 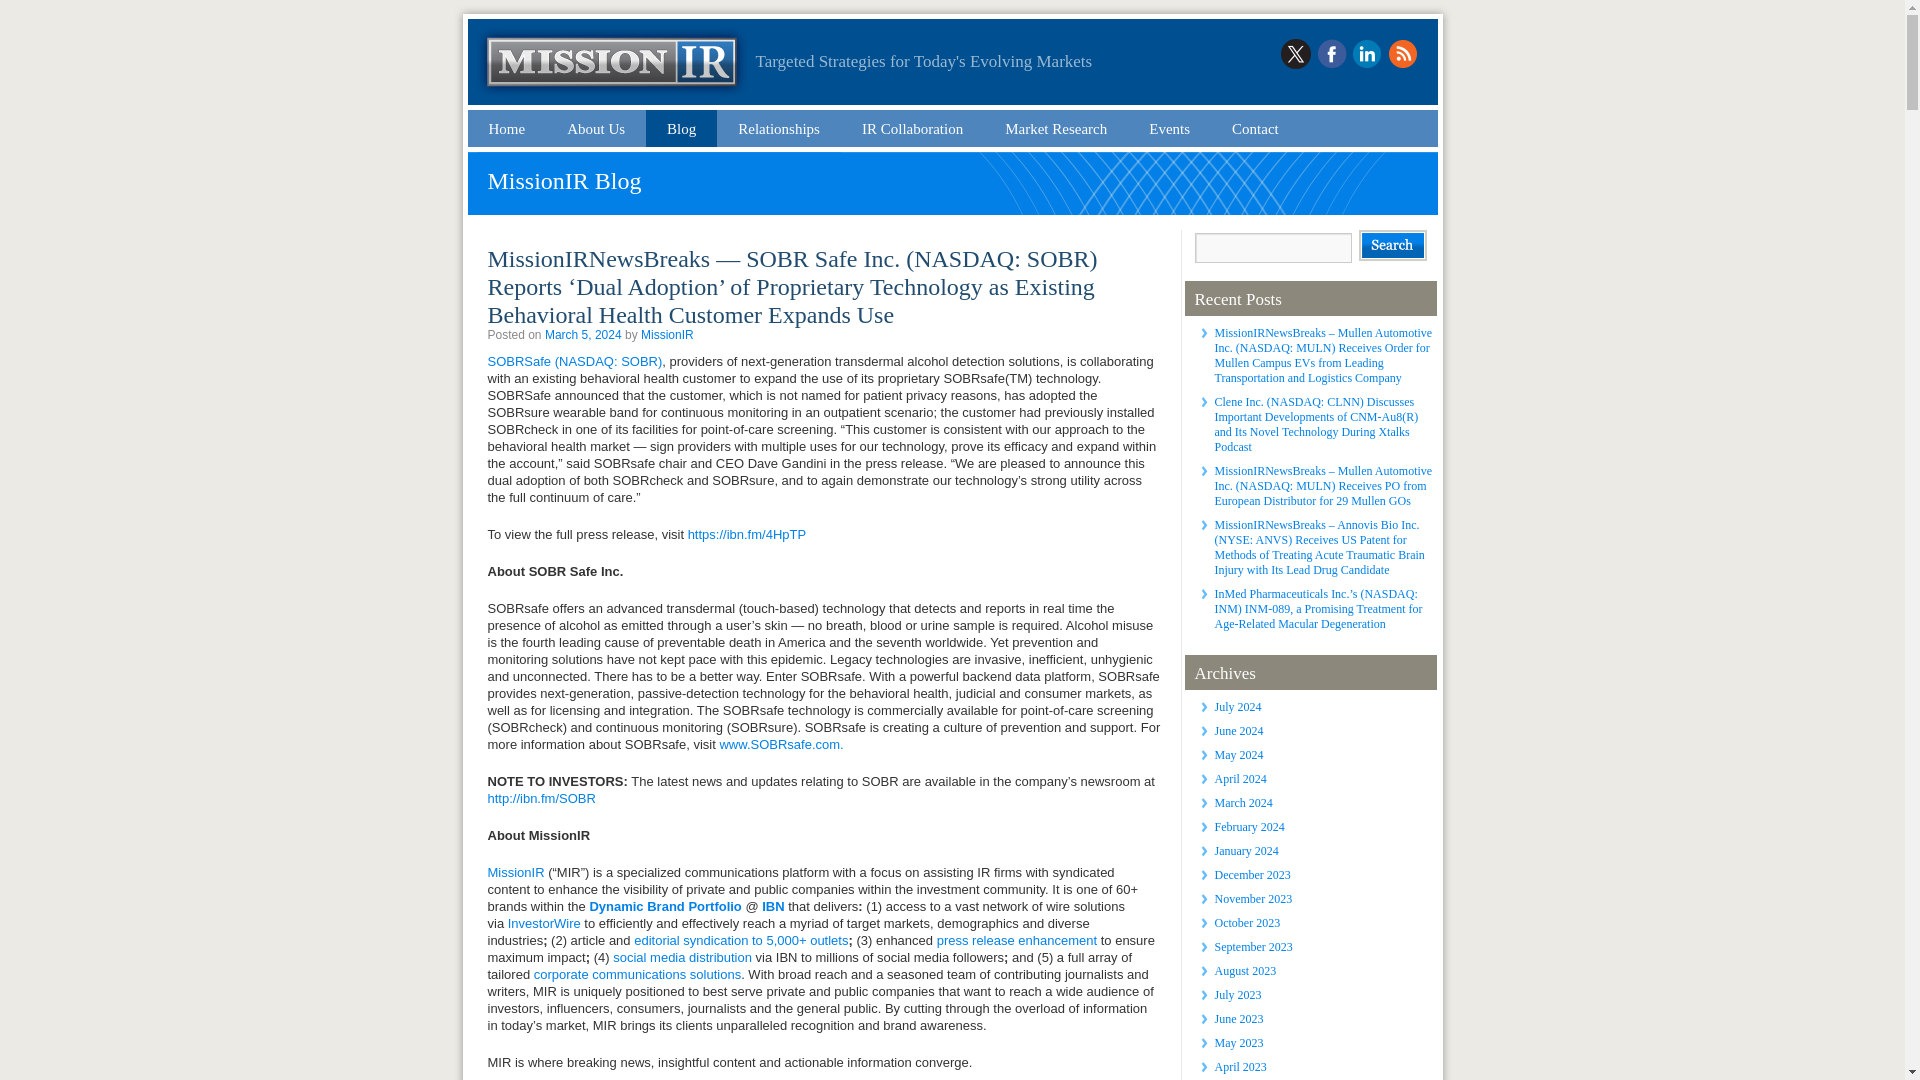 What do you see at coordinates (912, 128) in the screenshot?
I see `IR Collaboration` at bounding box center [912, 128].